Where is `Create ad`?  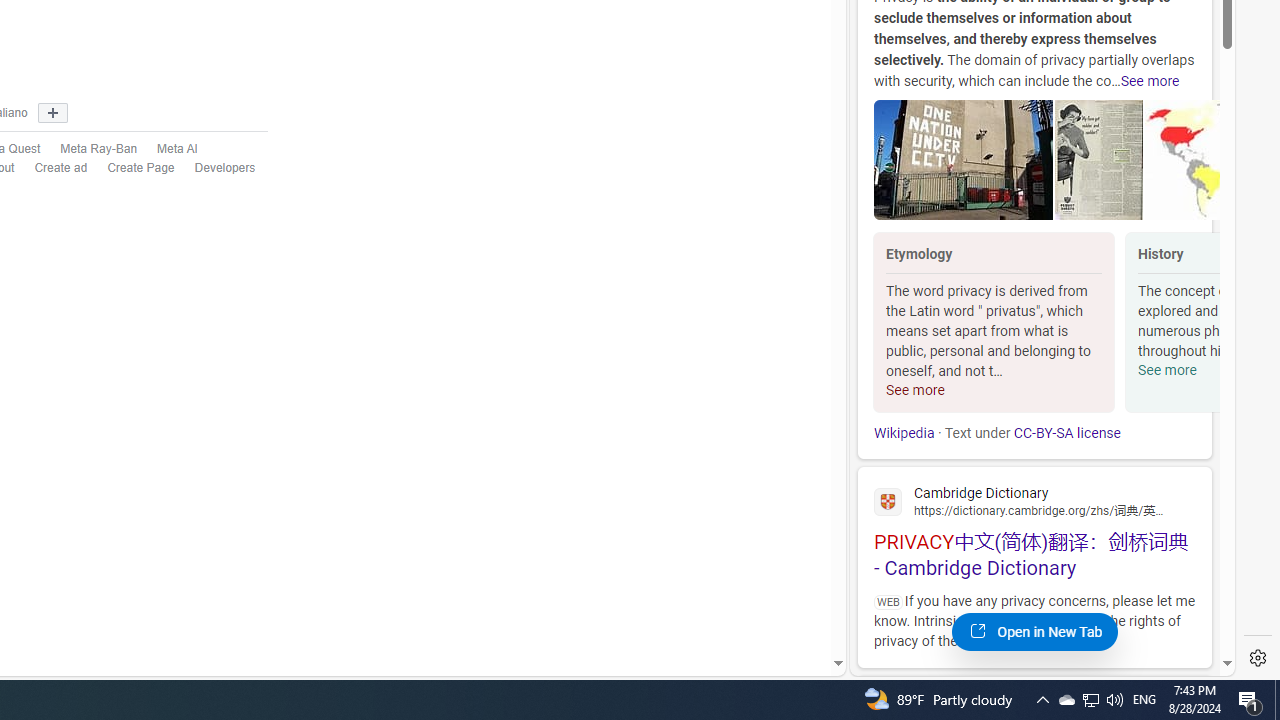 Create ad is located at coordinates (51, 169).